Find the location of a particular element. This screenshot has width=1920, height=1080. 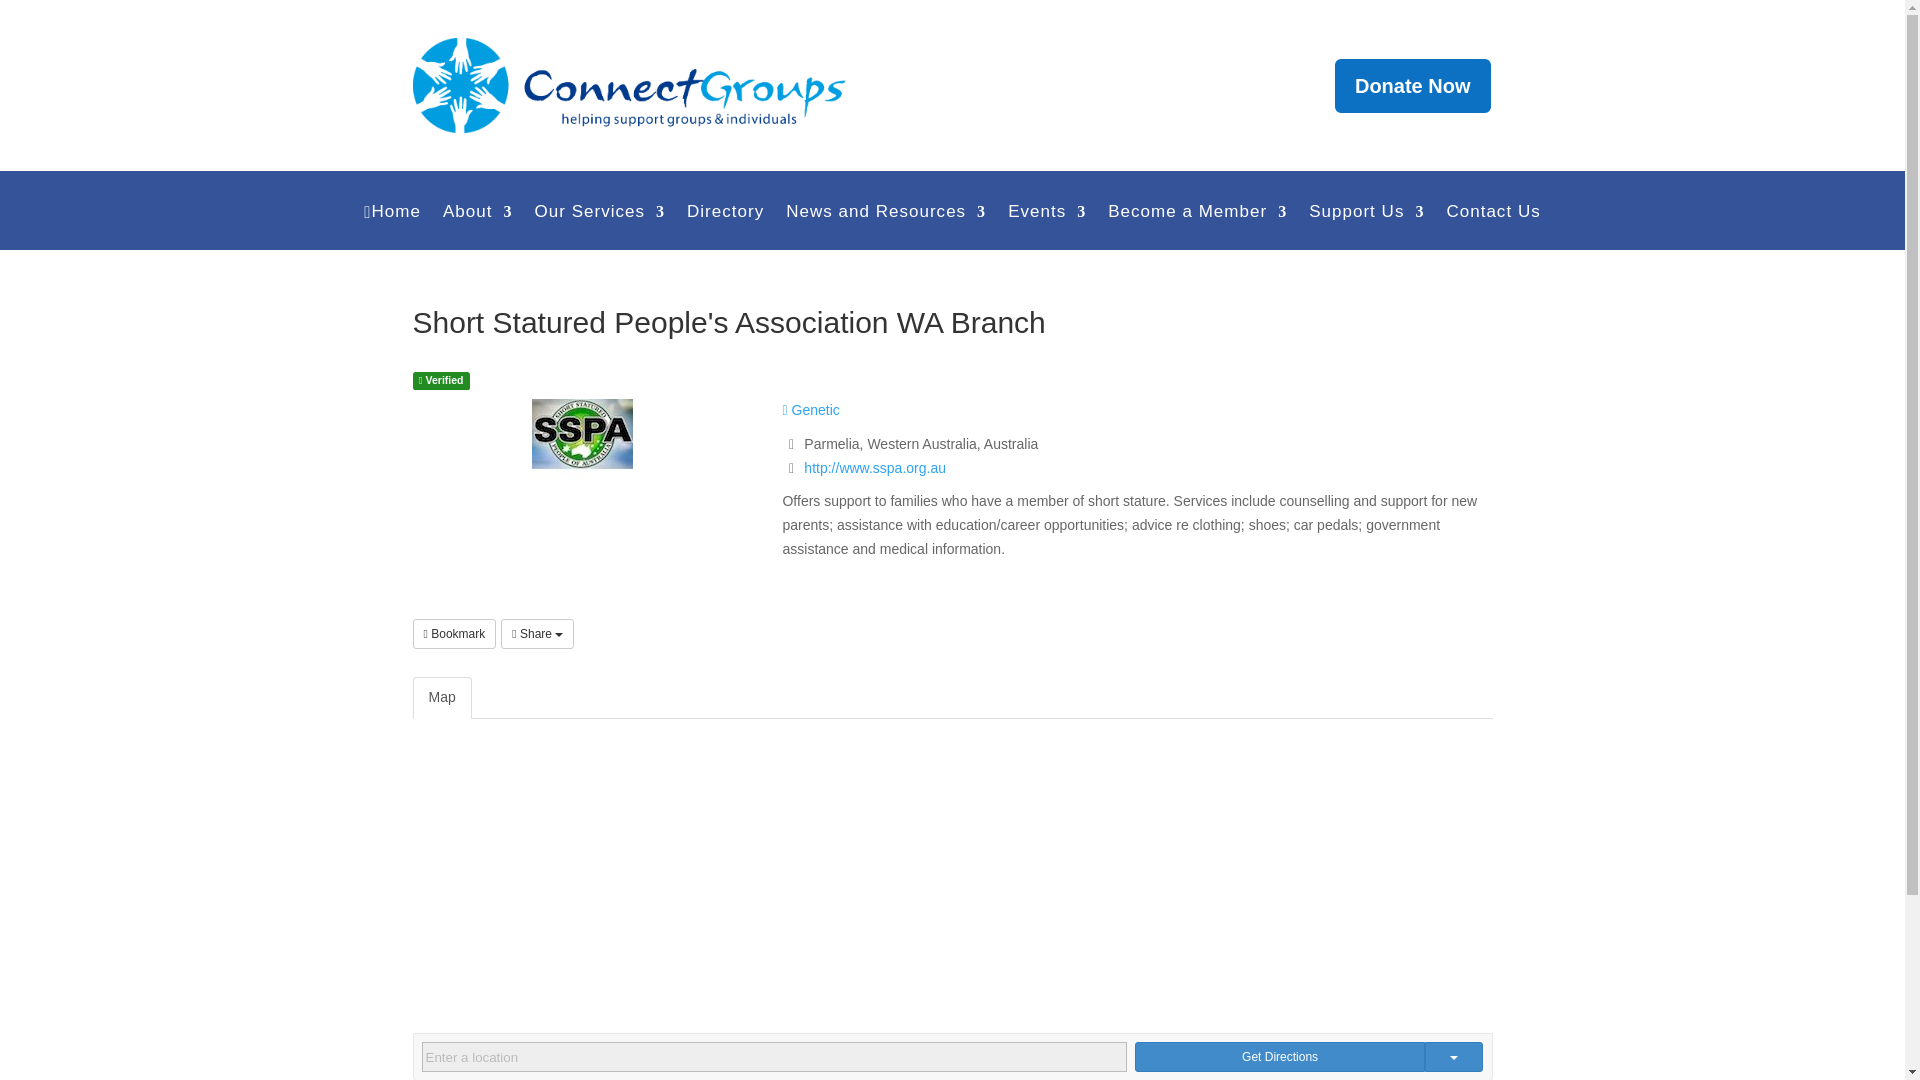

Our Services is located at coordinates (598, 226).